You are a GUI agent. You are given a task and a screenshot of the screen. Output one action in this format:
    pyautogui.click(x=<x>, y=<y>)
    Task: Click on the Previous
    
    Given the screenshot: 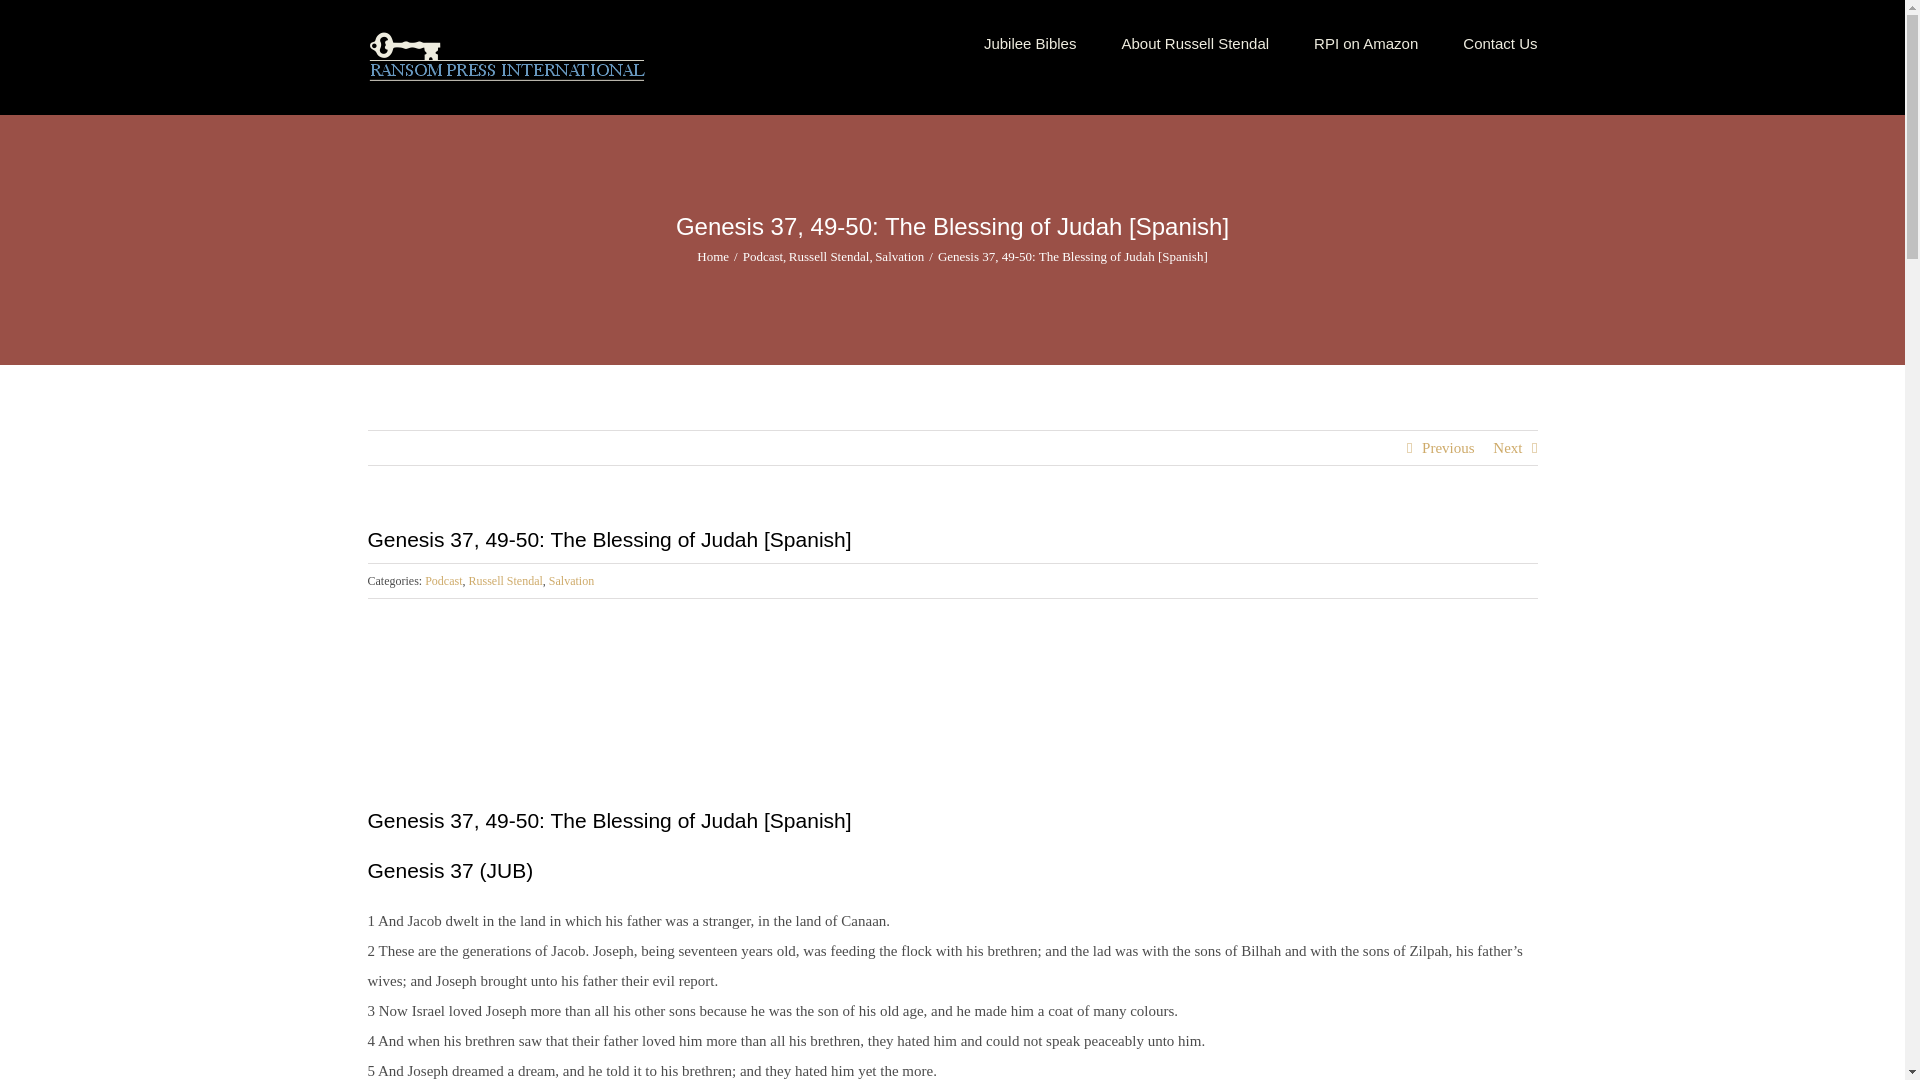 What is the action you would take?
    pyautogui.click(x=1448, y=448)
    